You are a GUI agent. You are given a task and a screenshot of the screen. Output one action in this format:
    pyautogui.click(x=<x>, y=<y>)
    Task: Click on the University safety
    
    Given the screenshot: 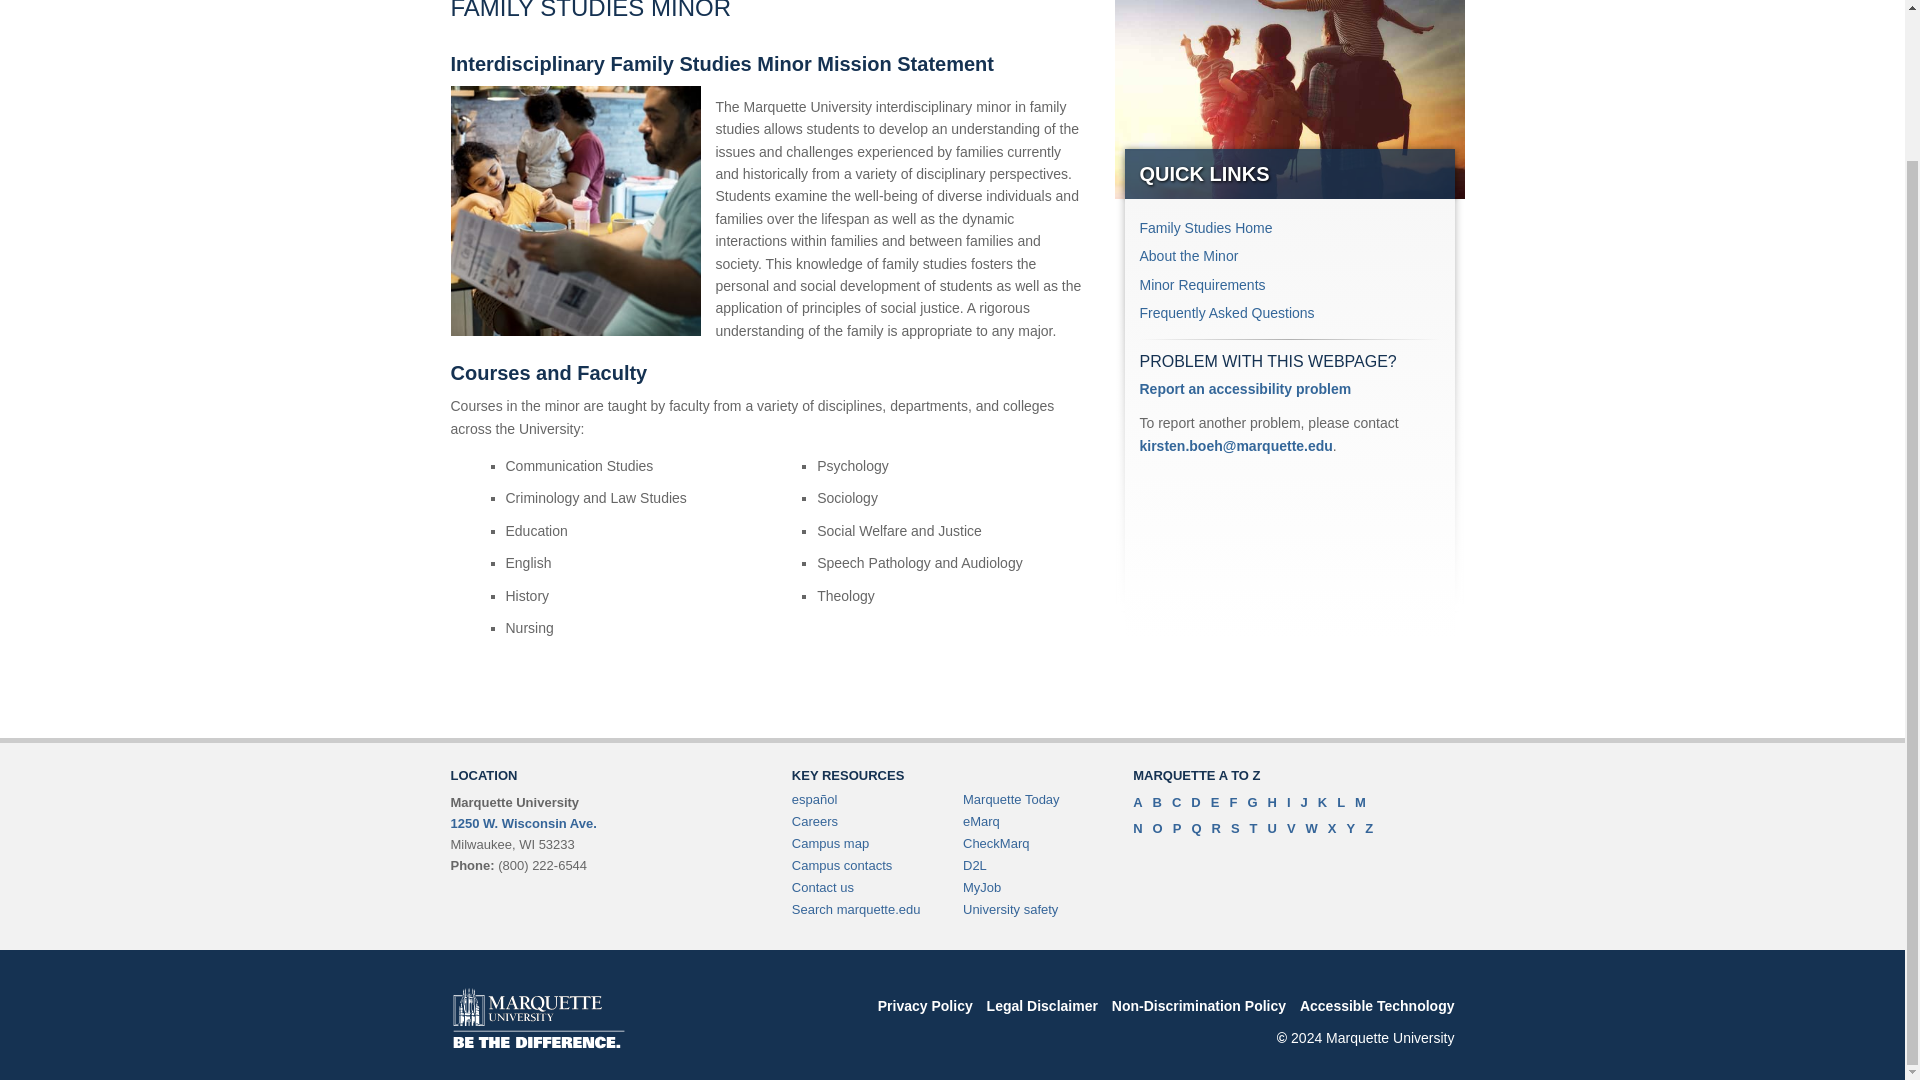 What is the action you would take?
    pyautogui.click(x=1010, y=908)
    